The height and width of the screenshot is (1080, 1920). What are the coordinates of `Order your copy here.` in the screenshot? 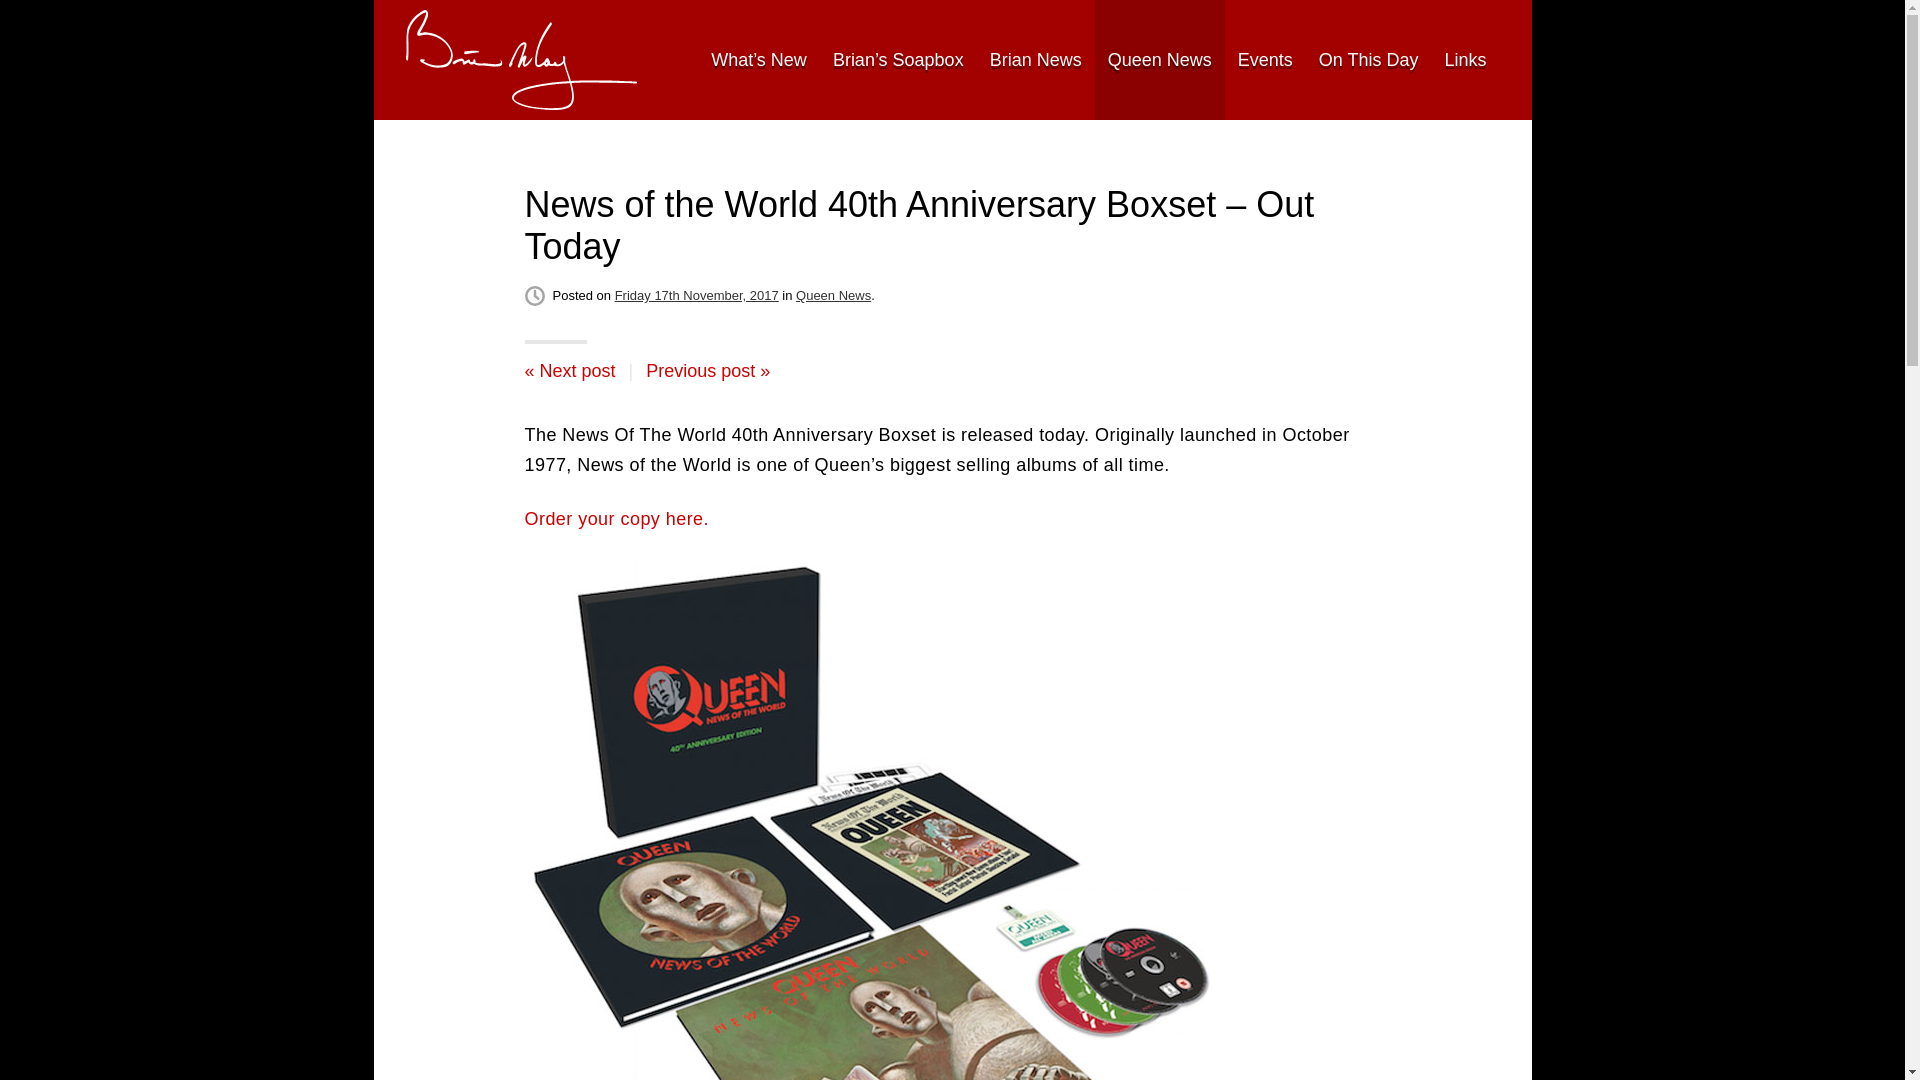 It's located at (616, 518).